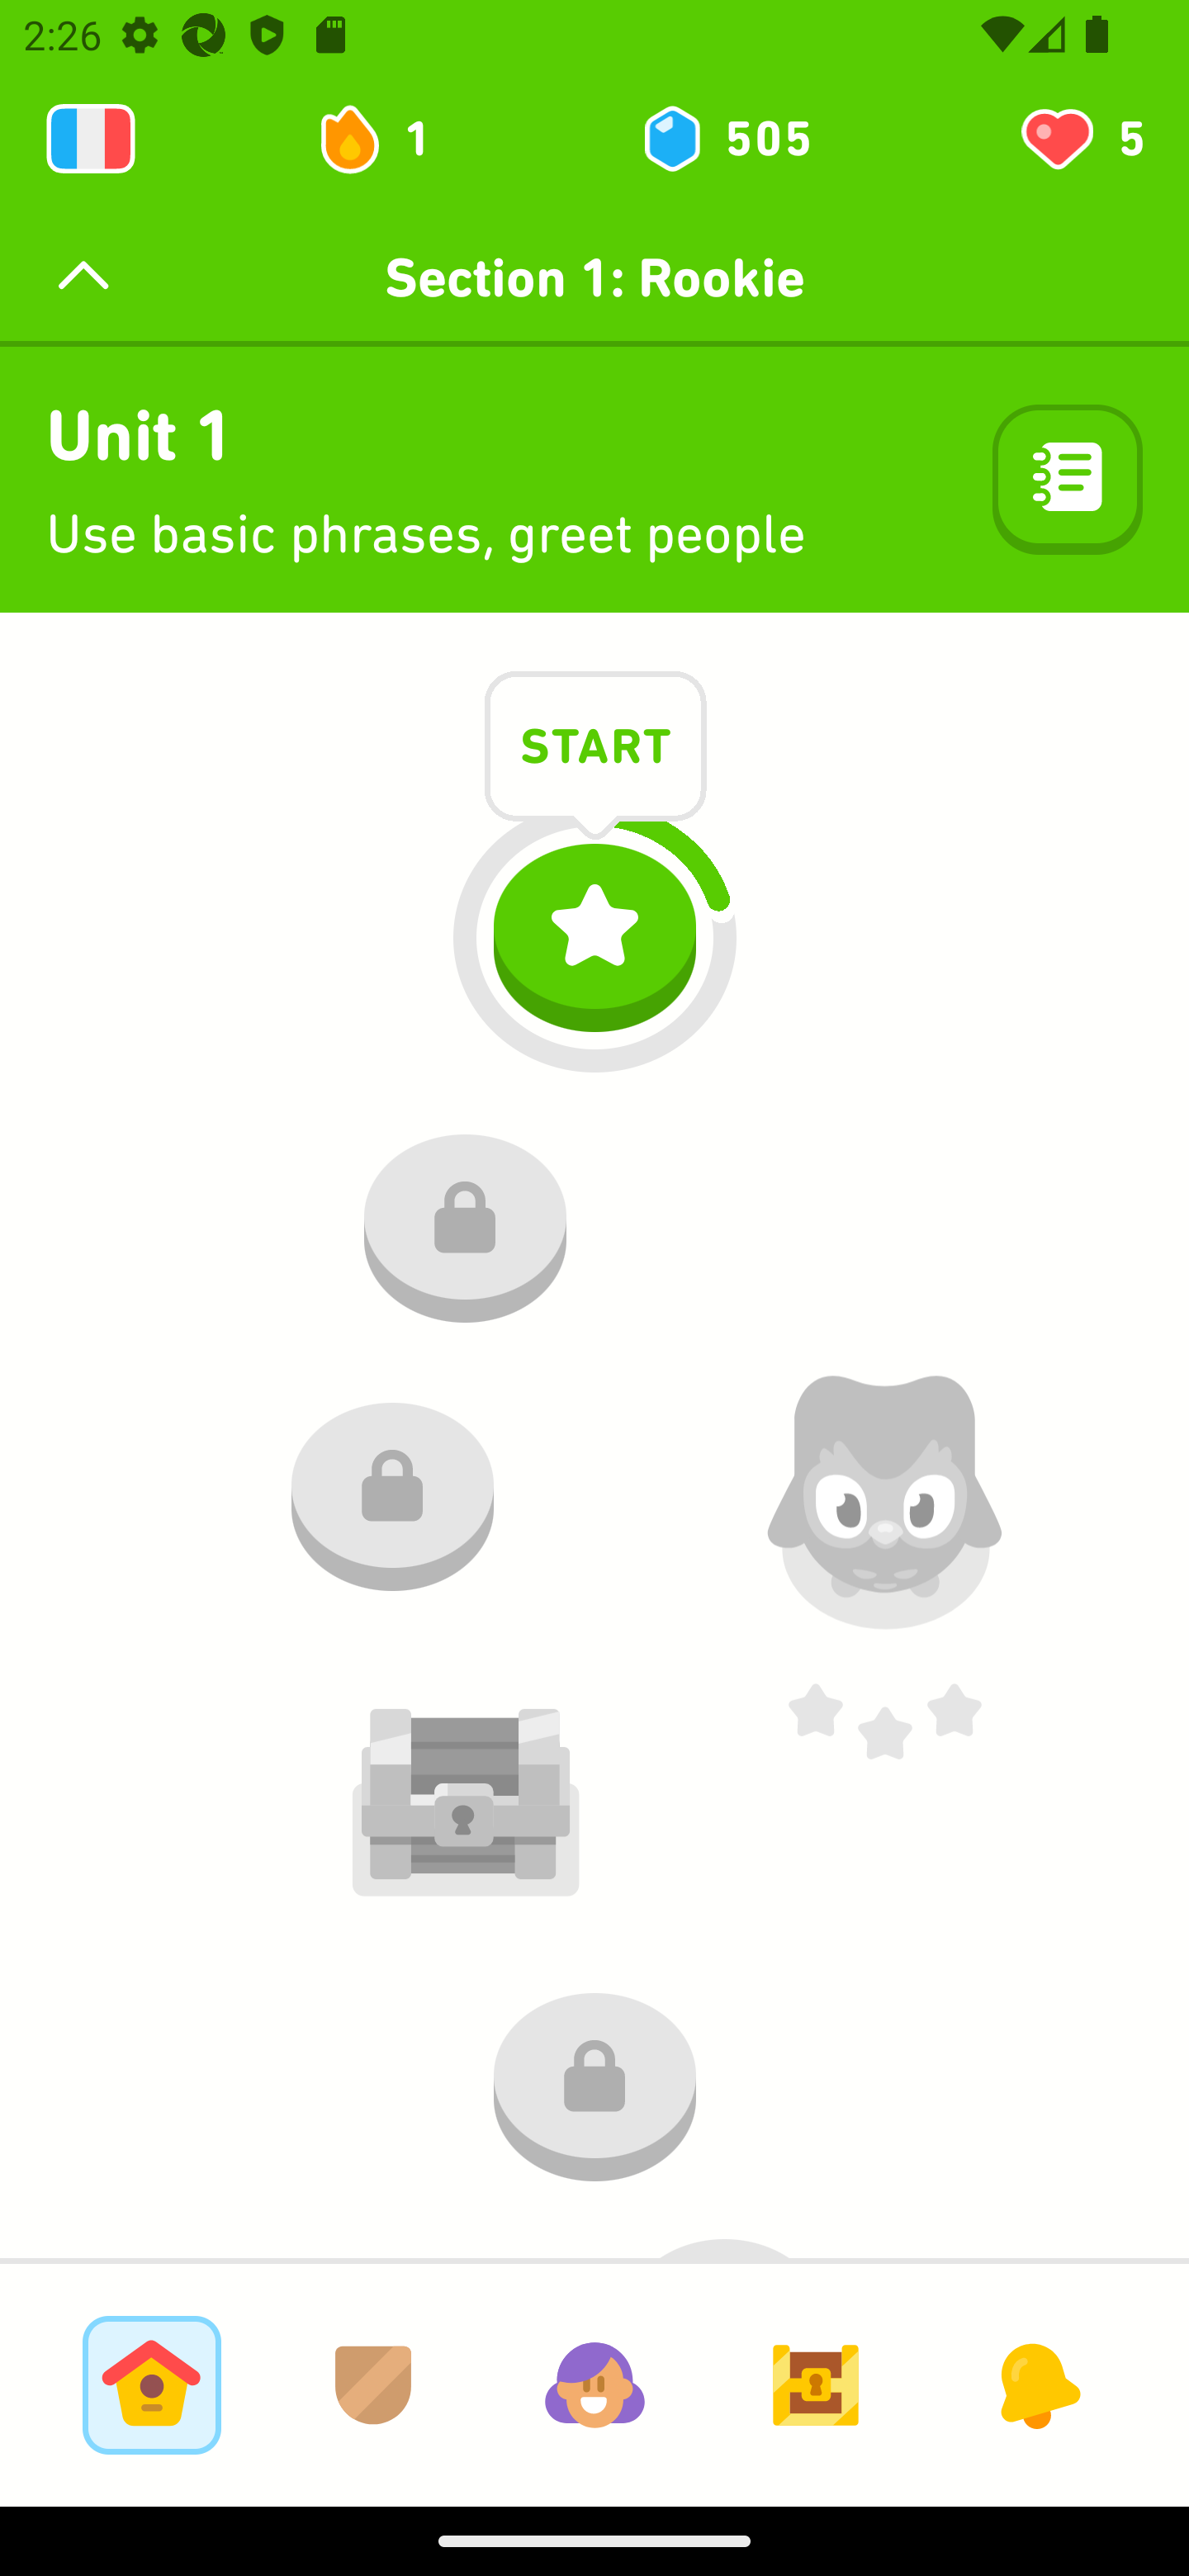 This screenshot has height=2576, width=1189. I want to click on Profile Tab, so click(594, 2384).